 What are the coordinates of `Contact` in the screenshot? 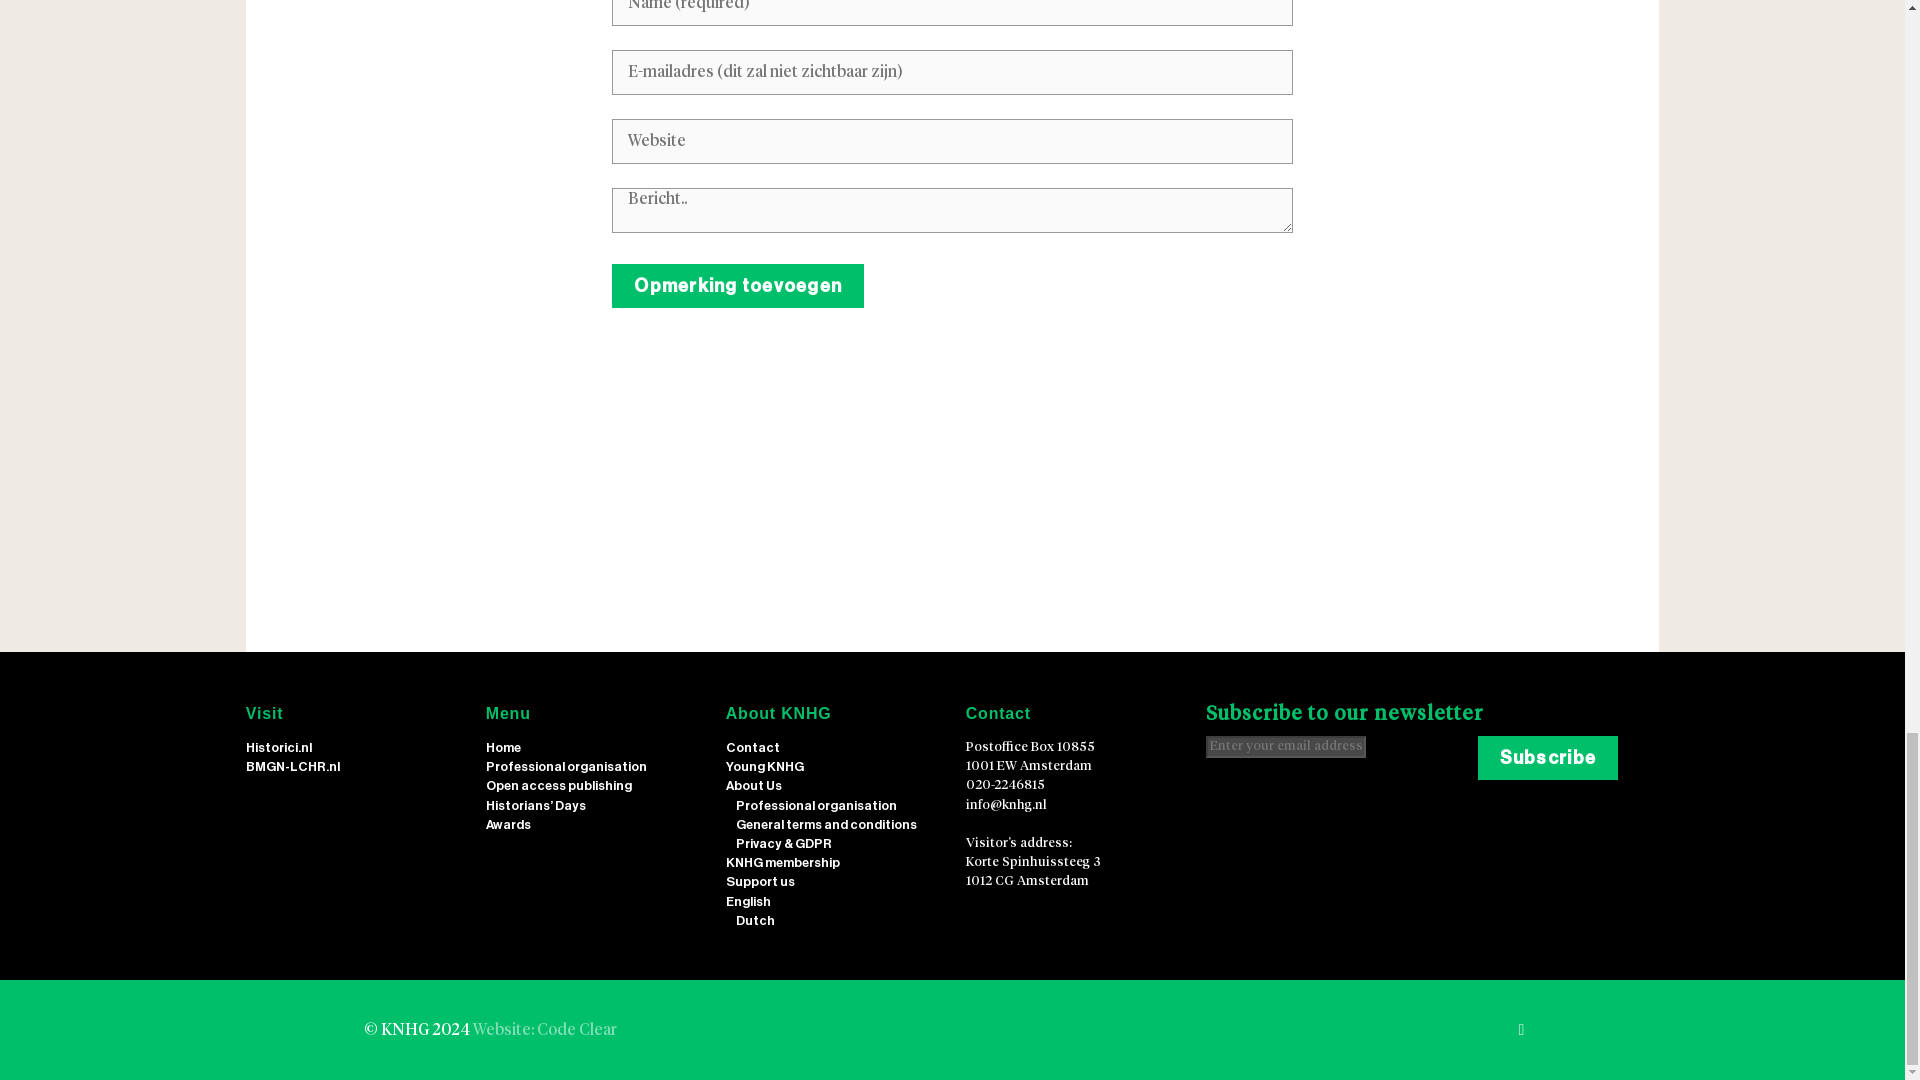 It's located at (752, 747).